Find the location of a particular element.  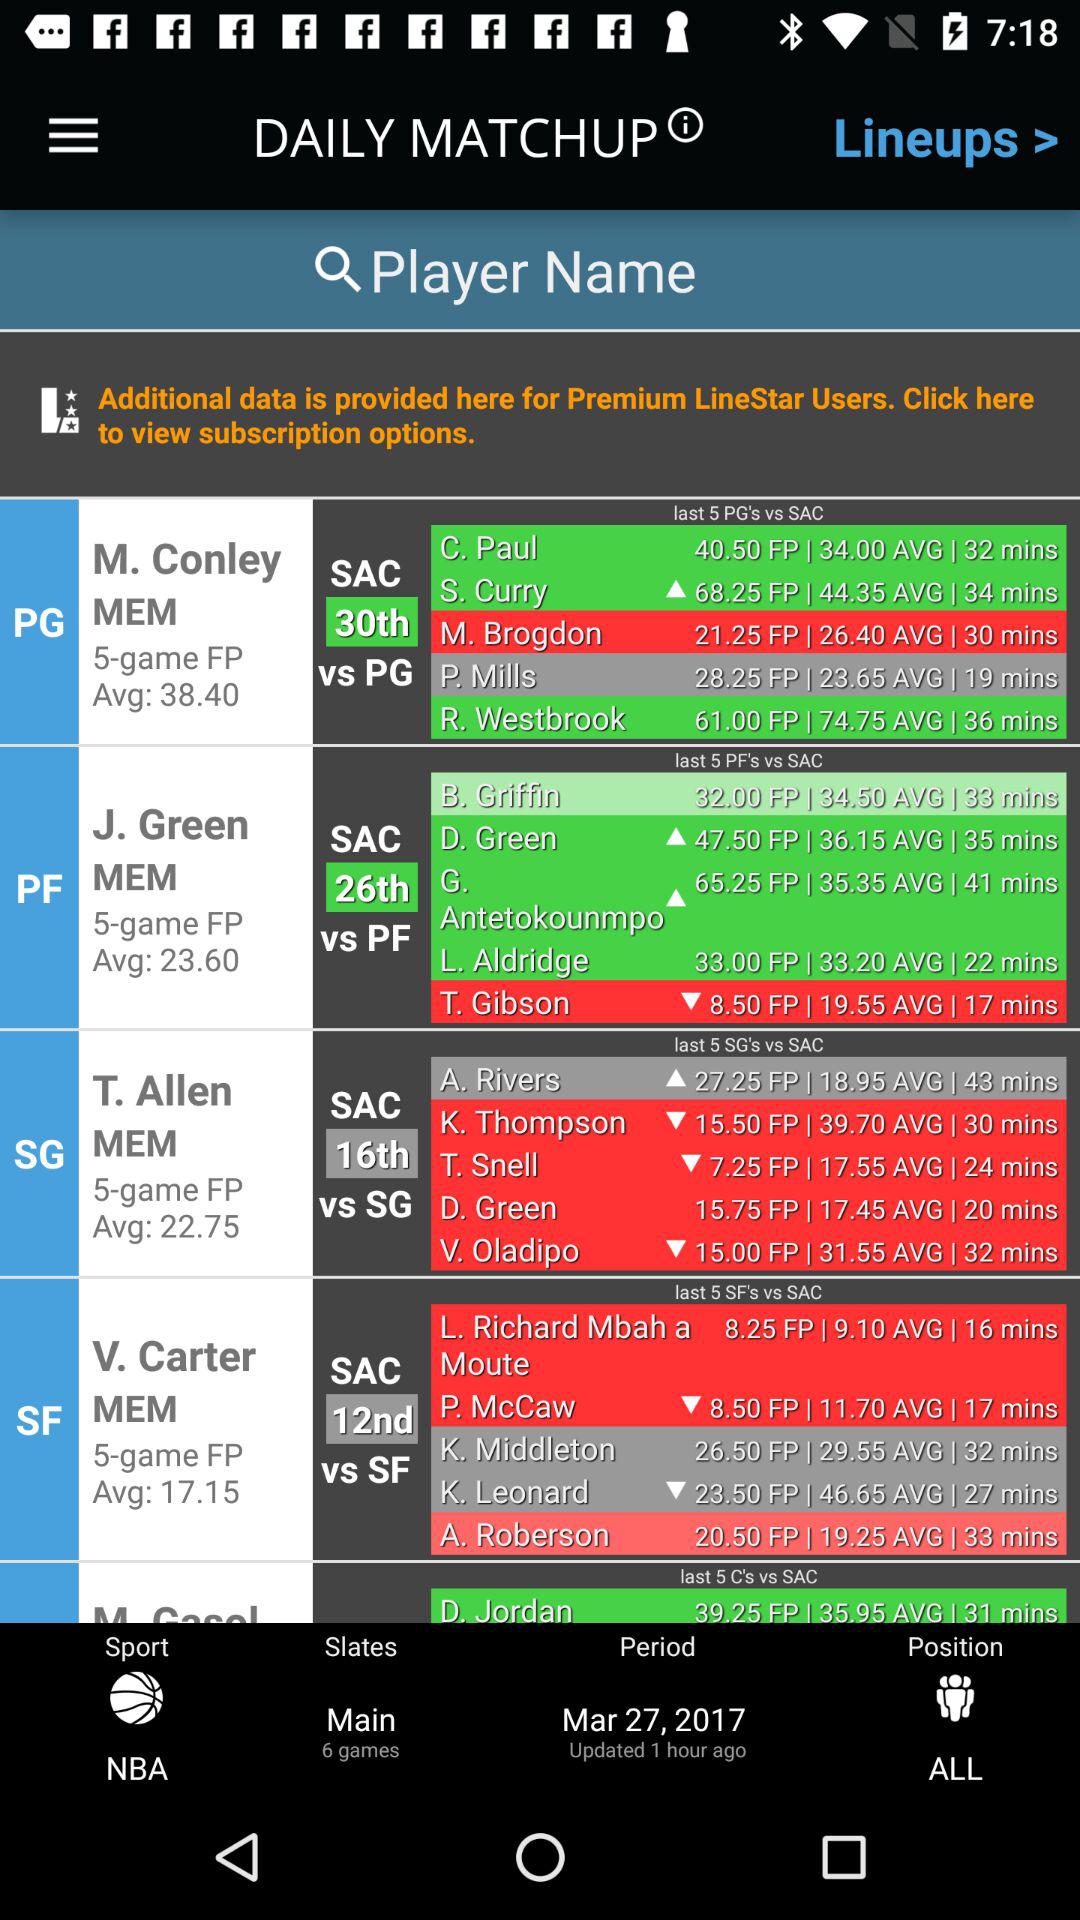

select item next to the l richard mbah item is located at coordinates (372, 1418).